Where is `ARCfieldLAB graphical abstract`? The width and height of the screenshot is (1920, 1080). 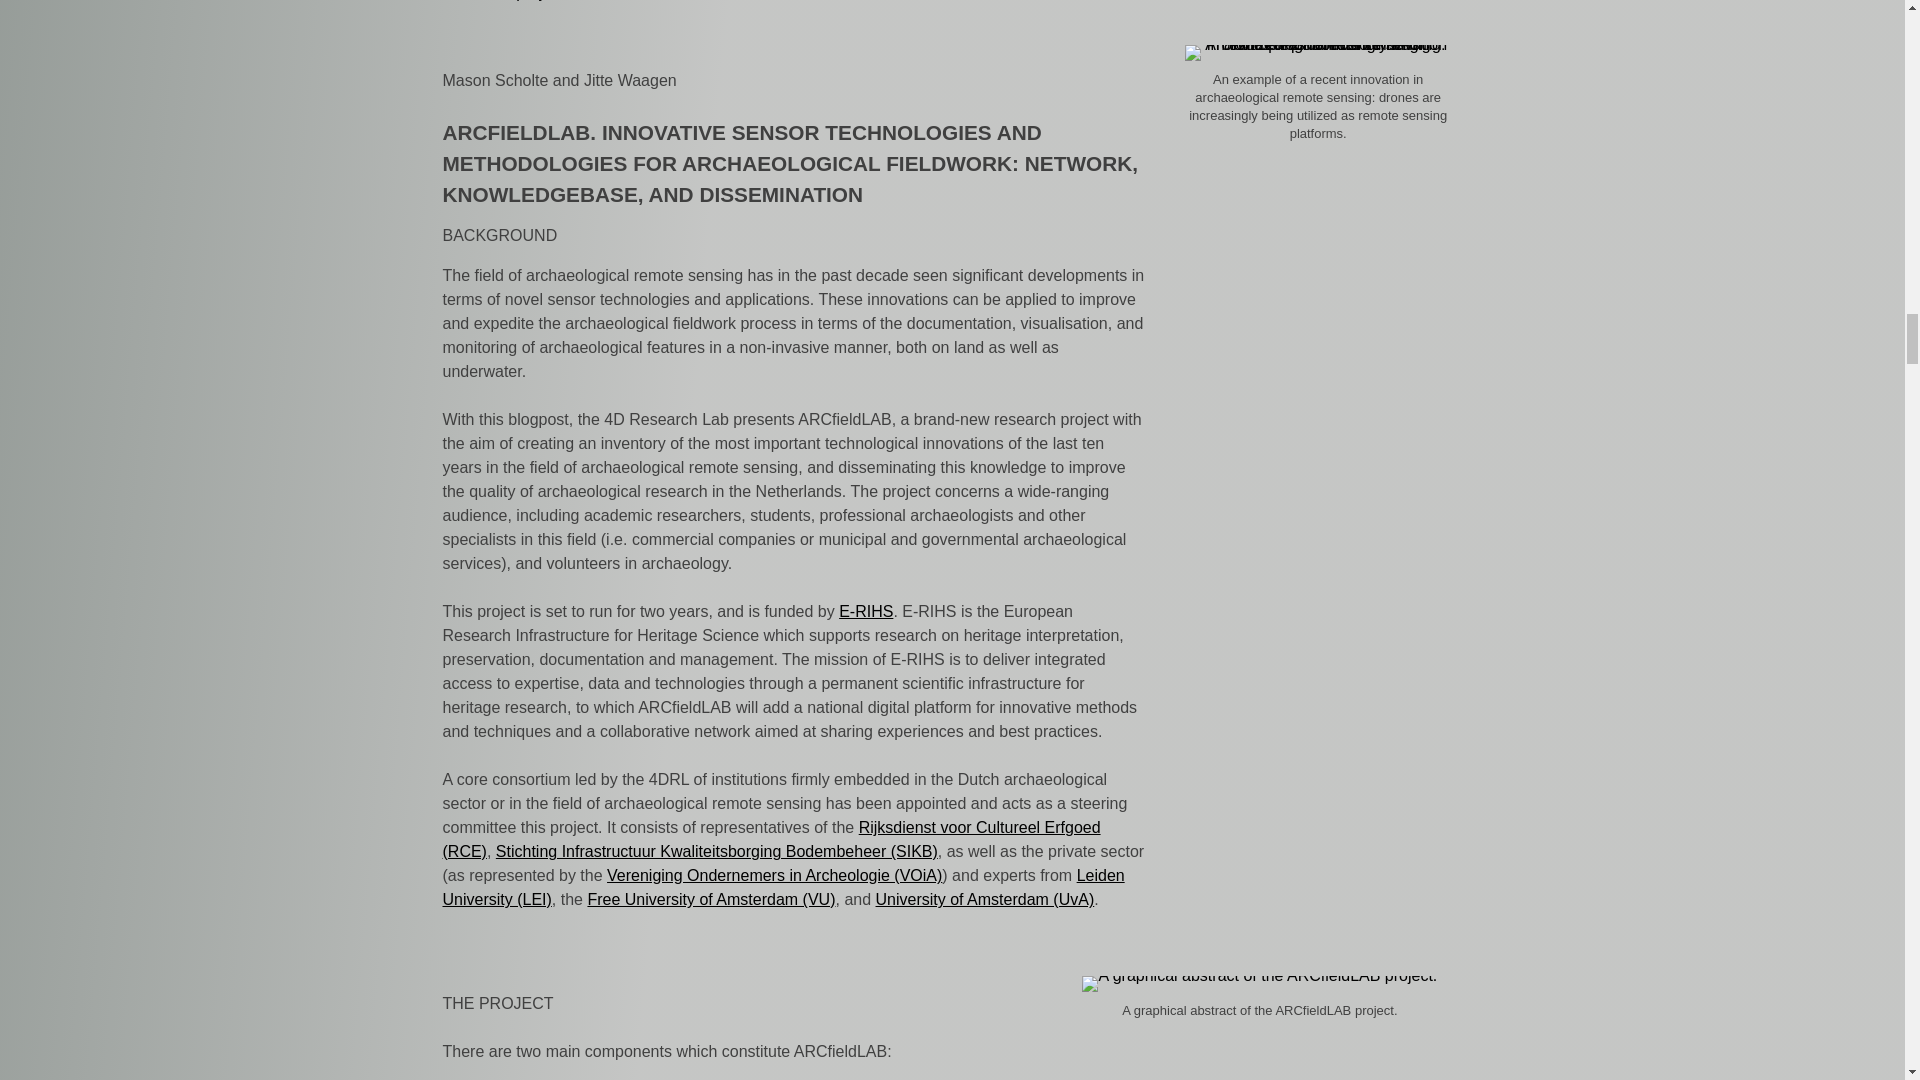
ARCfieldLAB graphical abstract is located at coordinates (1259, 984).